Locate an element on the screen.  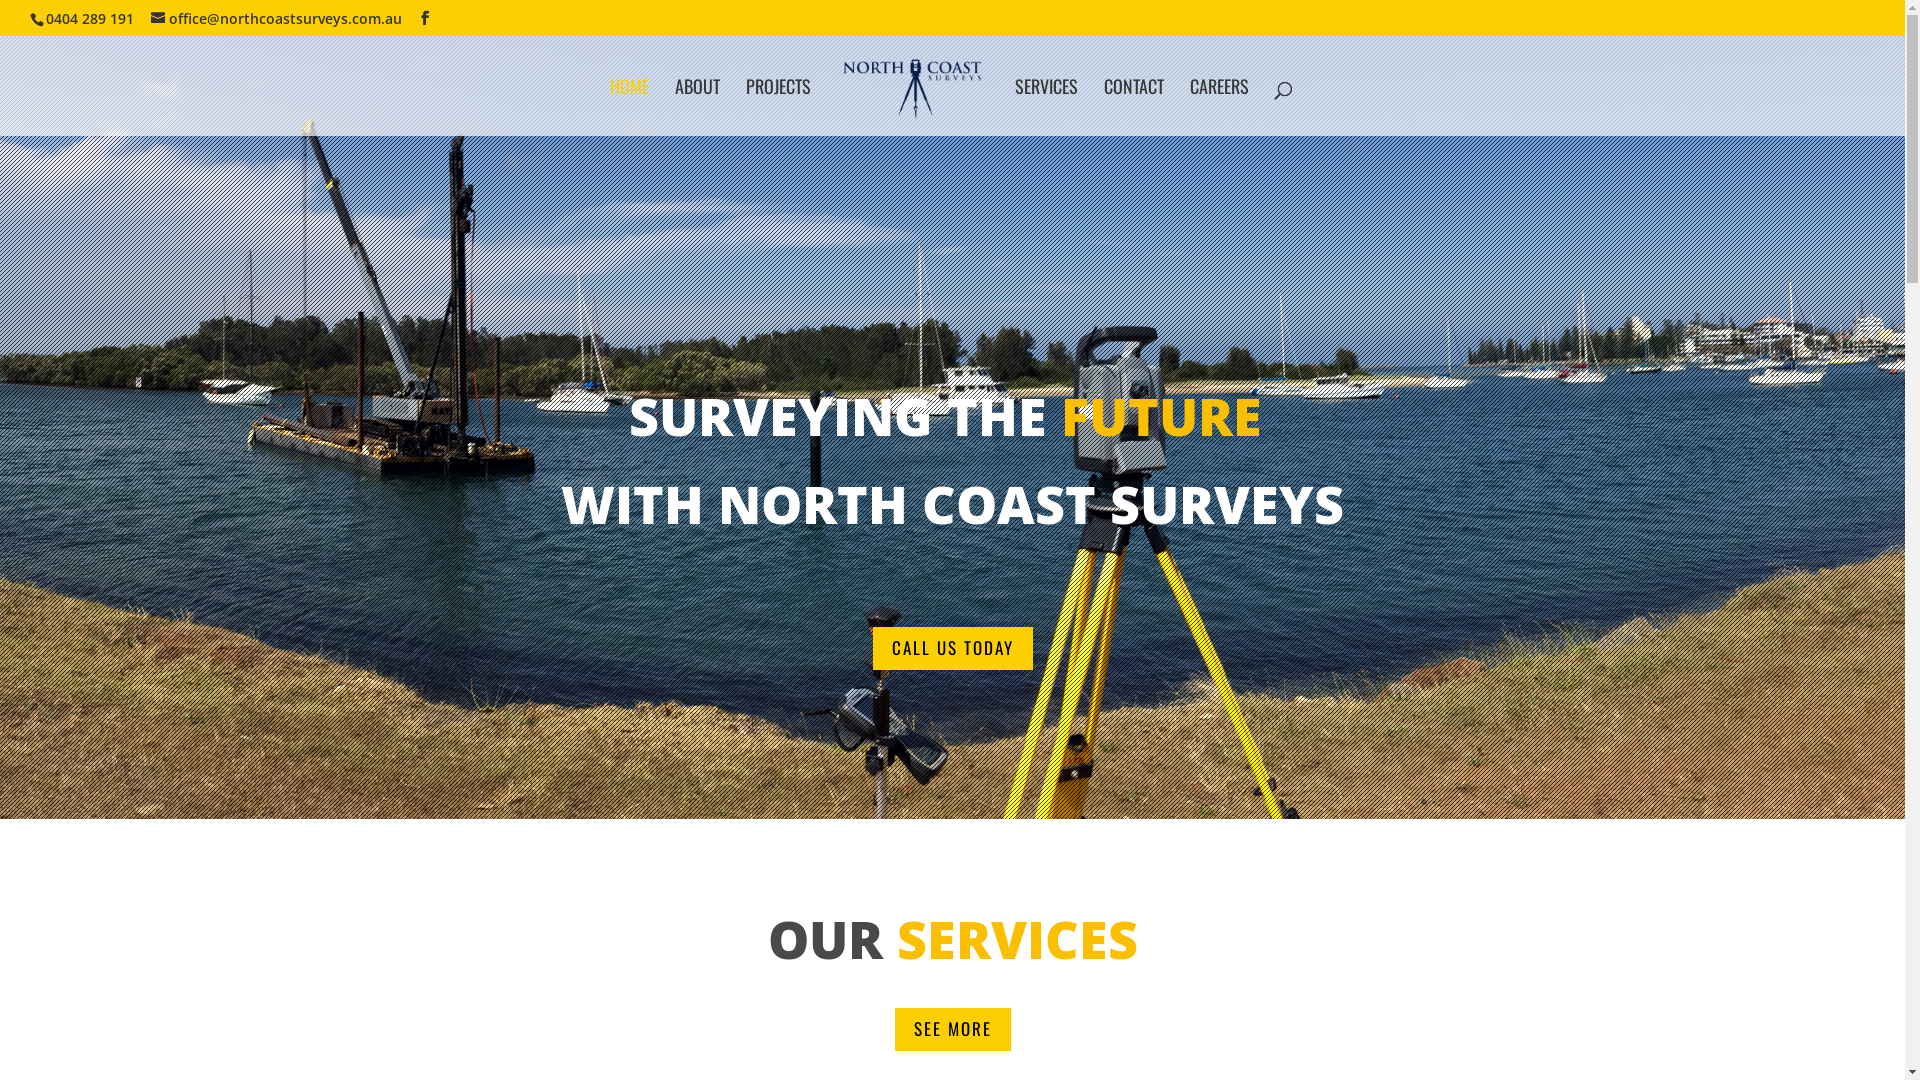
SERVICES is located at coordinates (1046, 108).